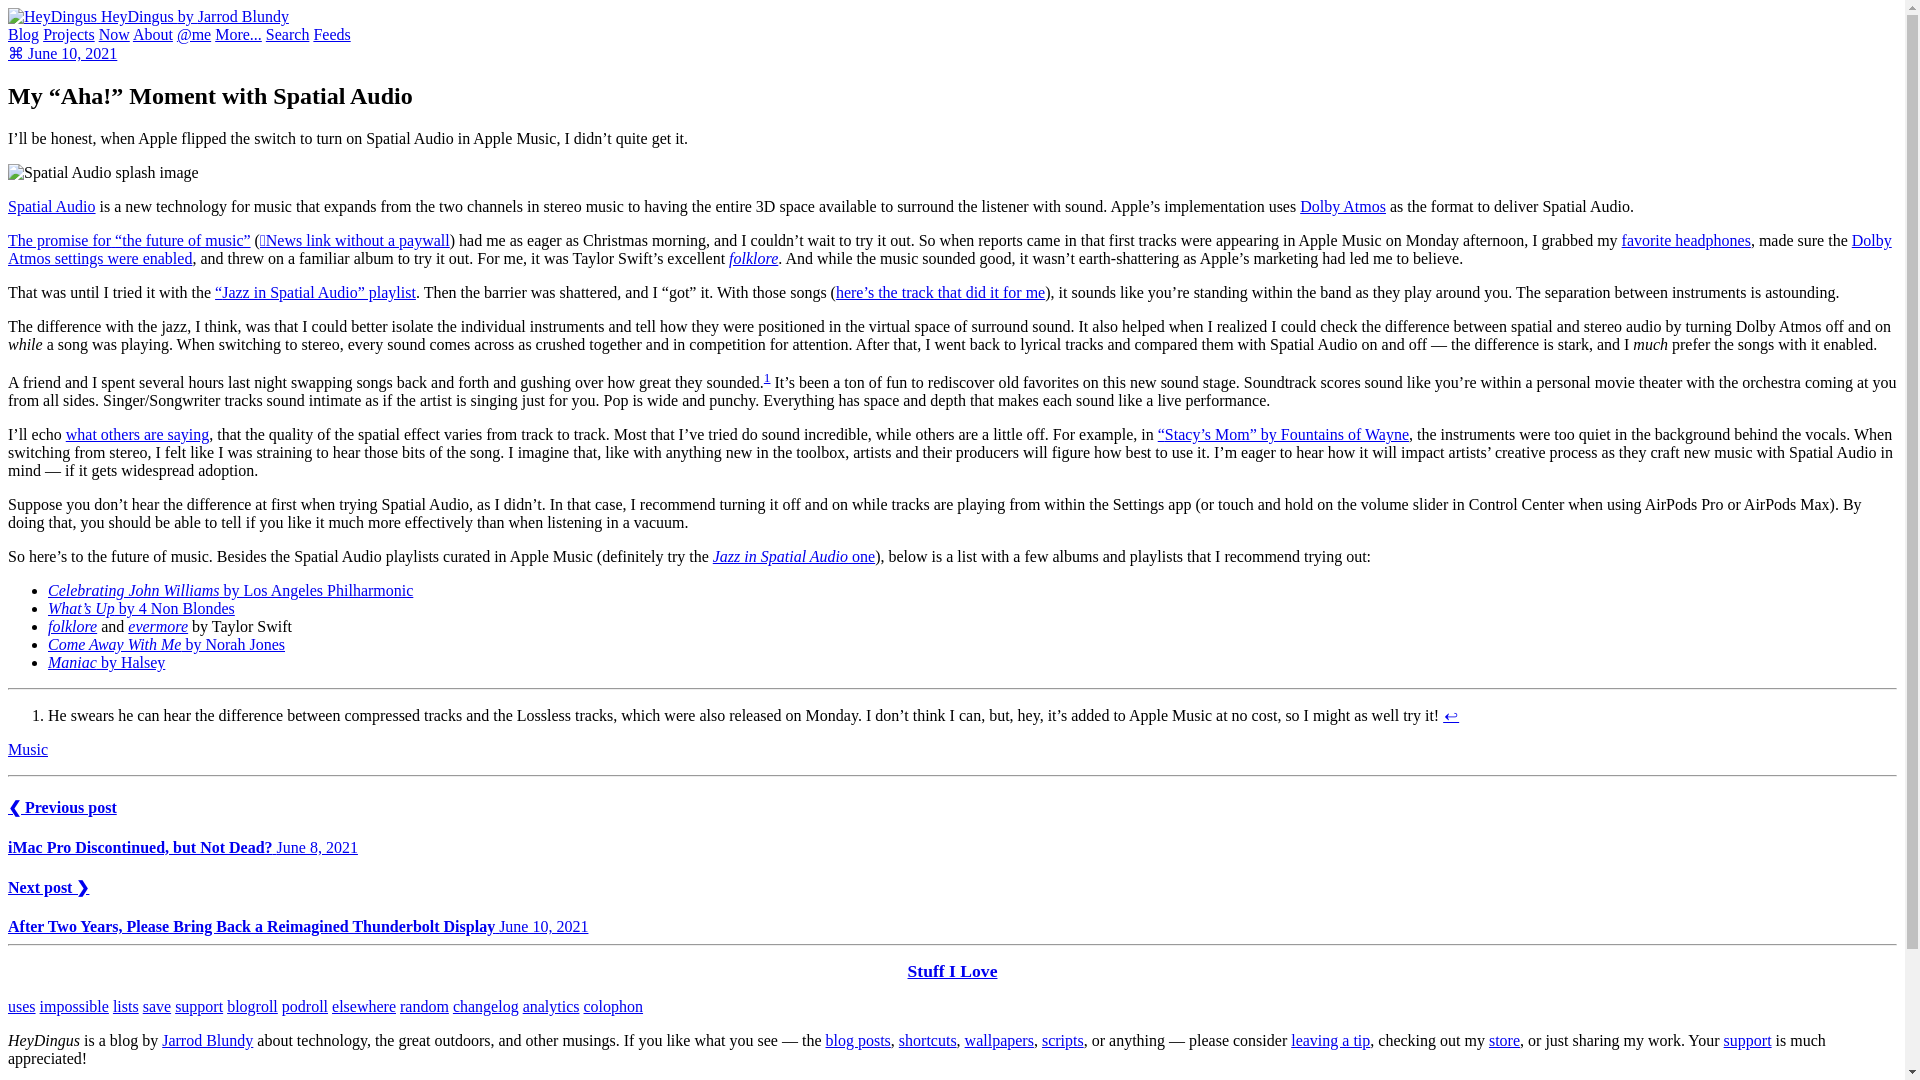  I want to click on evermore, so click(158, 626).